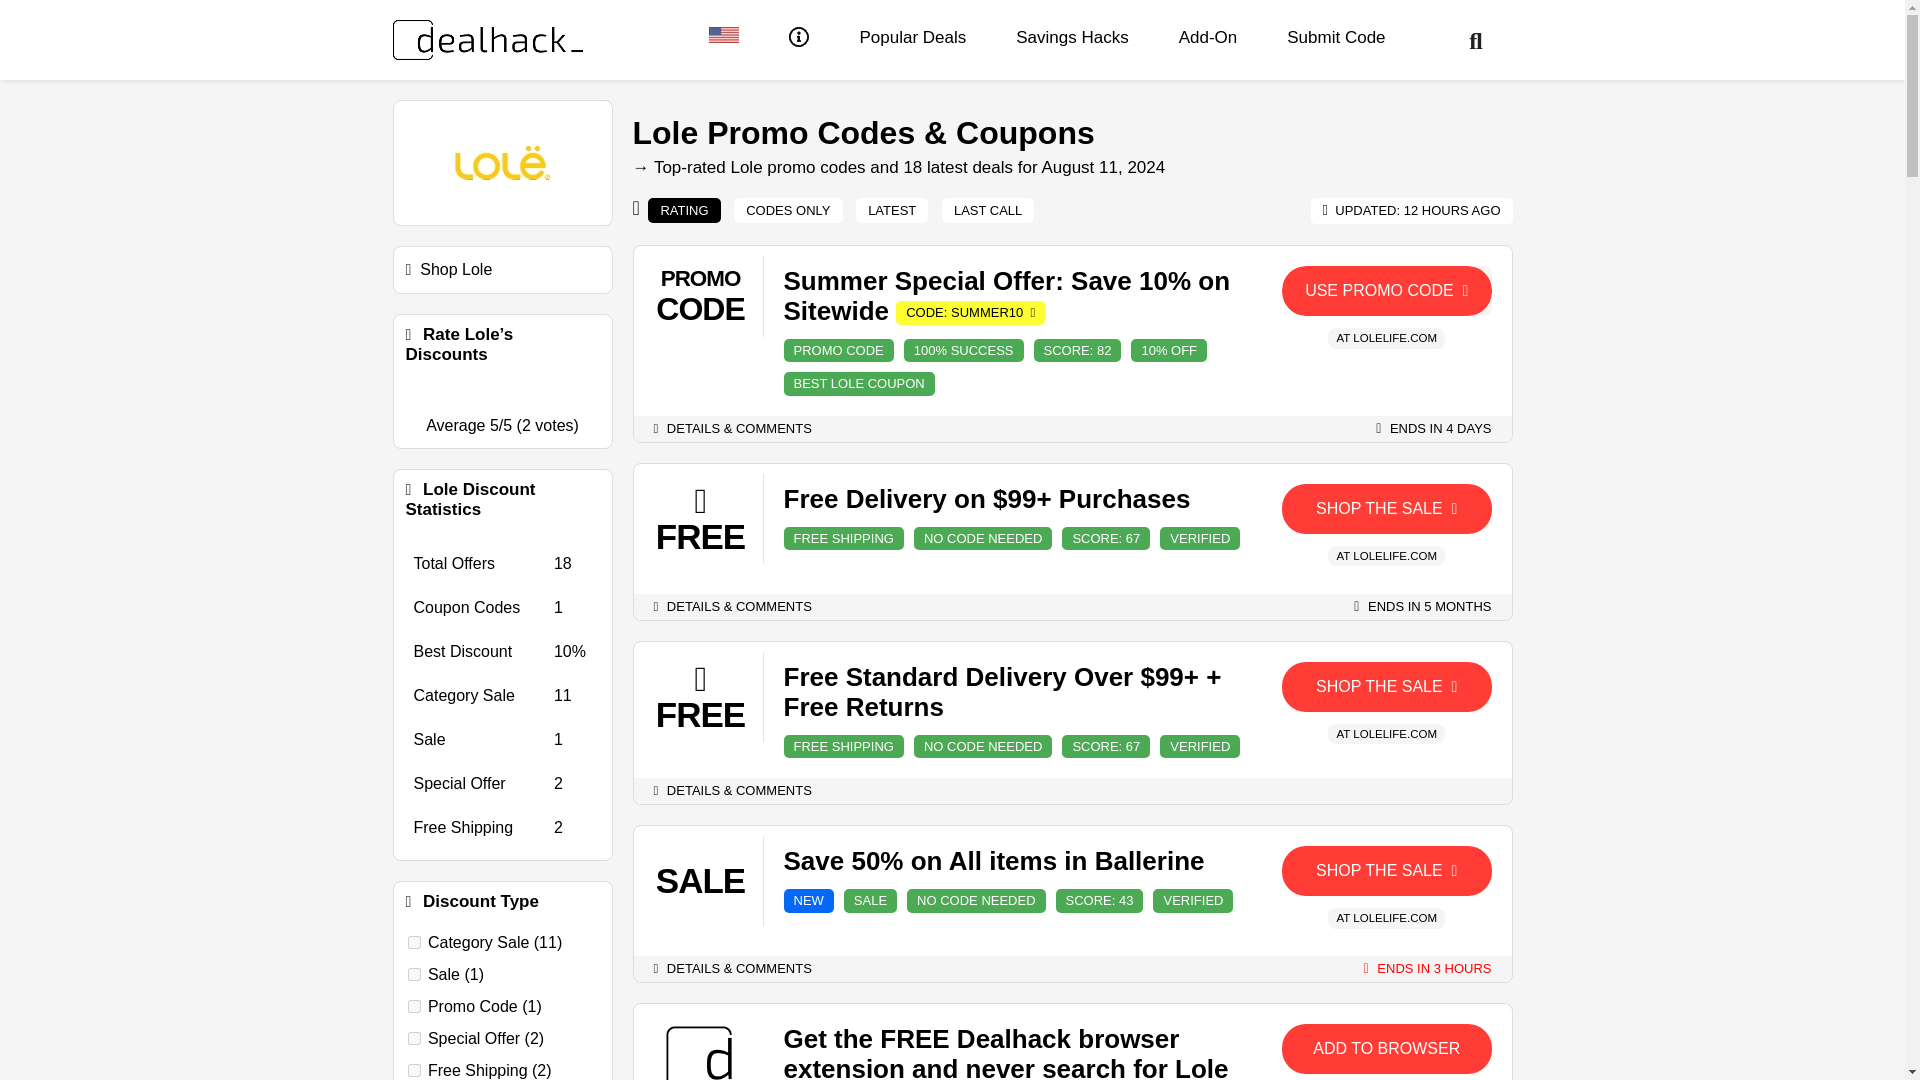 Image resolution: width=1920 pixels, height=1080 pixels. What do you see at coordinates (414, 1038) in the screenshot?
I see `offer` at bounding box center [414, 1038].